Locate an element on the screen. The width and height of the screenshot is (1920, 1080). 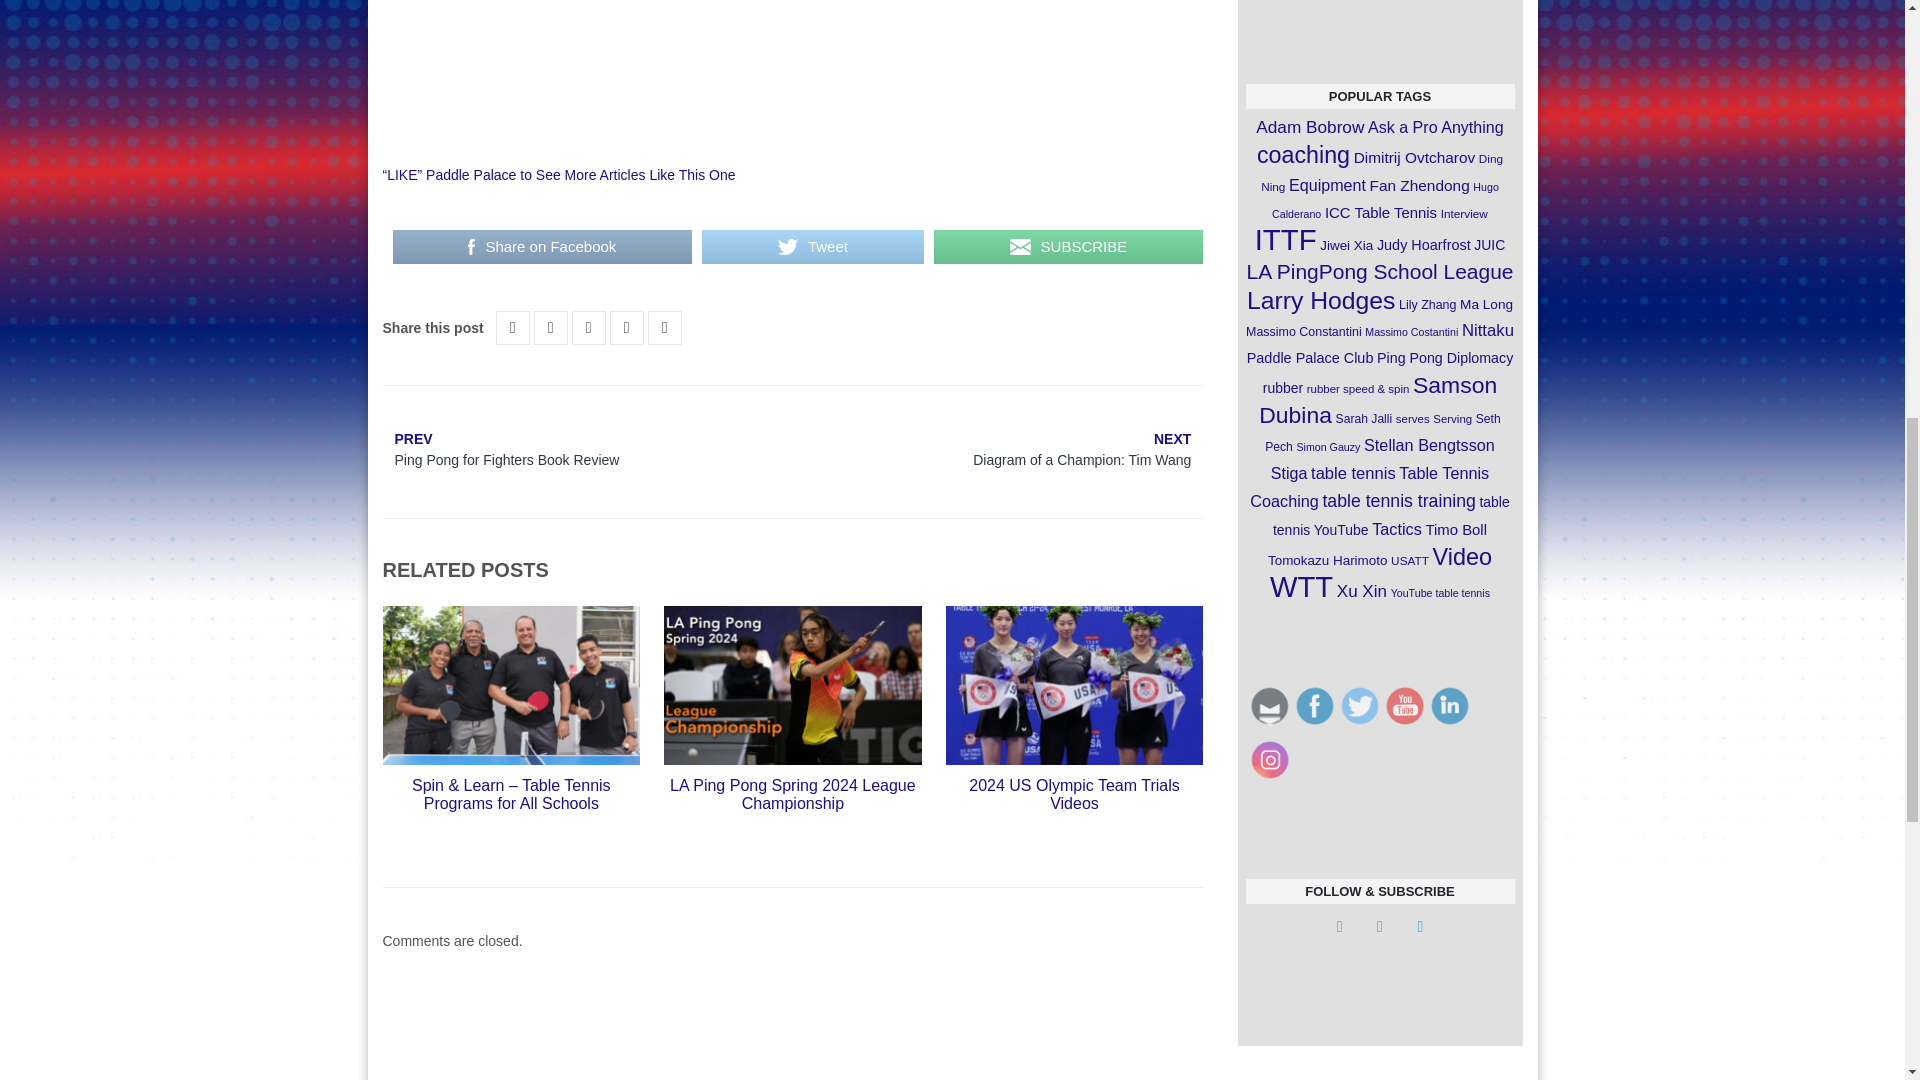
Instagram is located at coordinates (1404, 705).